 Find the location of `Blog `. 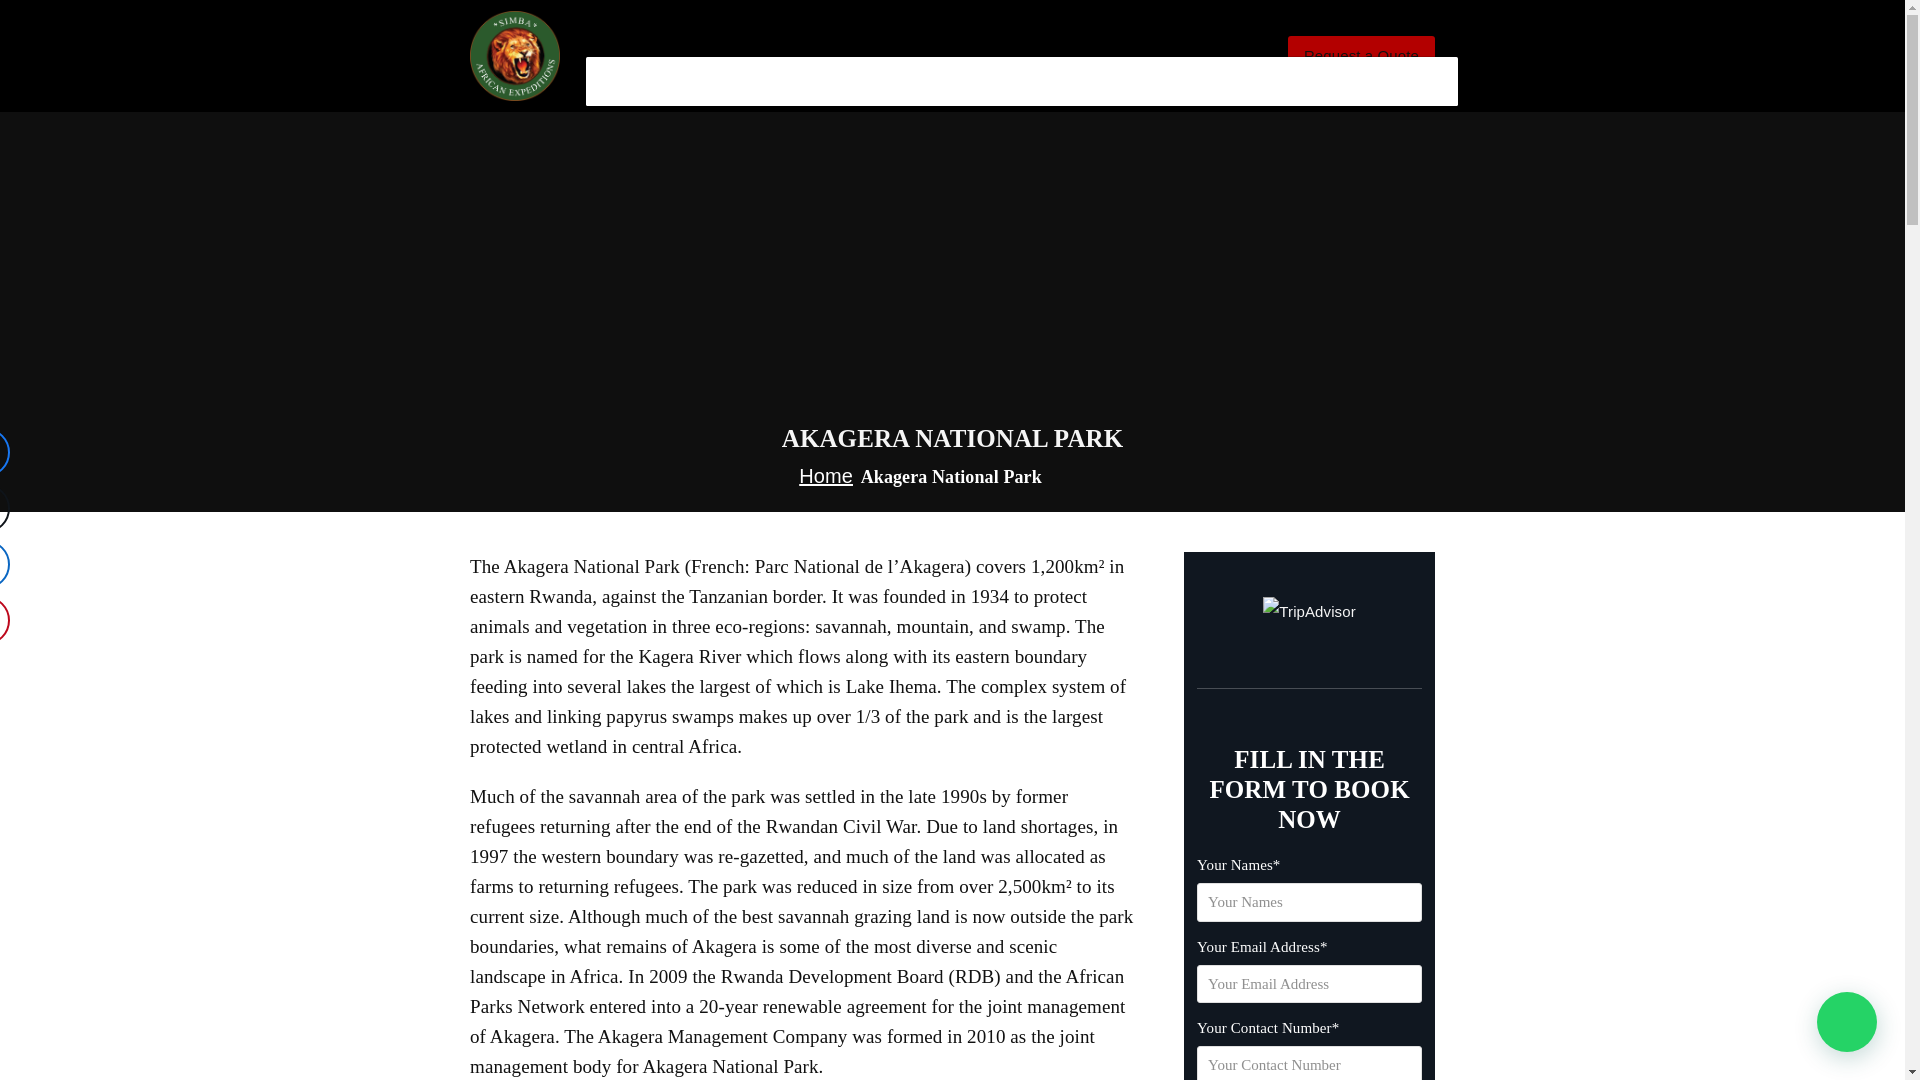

Blog  is located at coordinates (1282, 76).